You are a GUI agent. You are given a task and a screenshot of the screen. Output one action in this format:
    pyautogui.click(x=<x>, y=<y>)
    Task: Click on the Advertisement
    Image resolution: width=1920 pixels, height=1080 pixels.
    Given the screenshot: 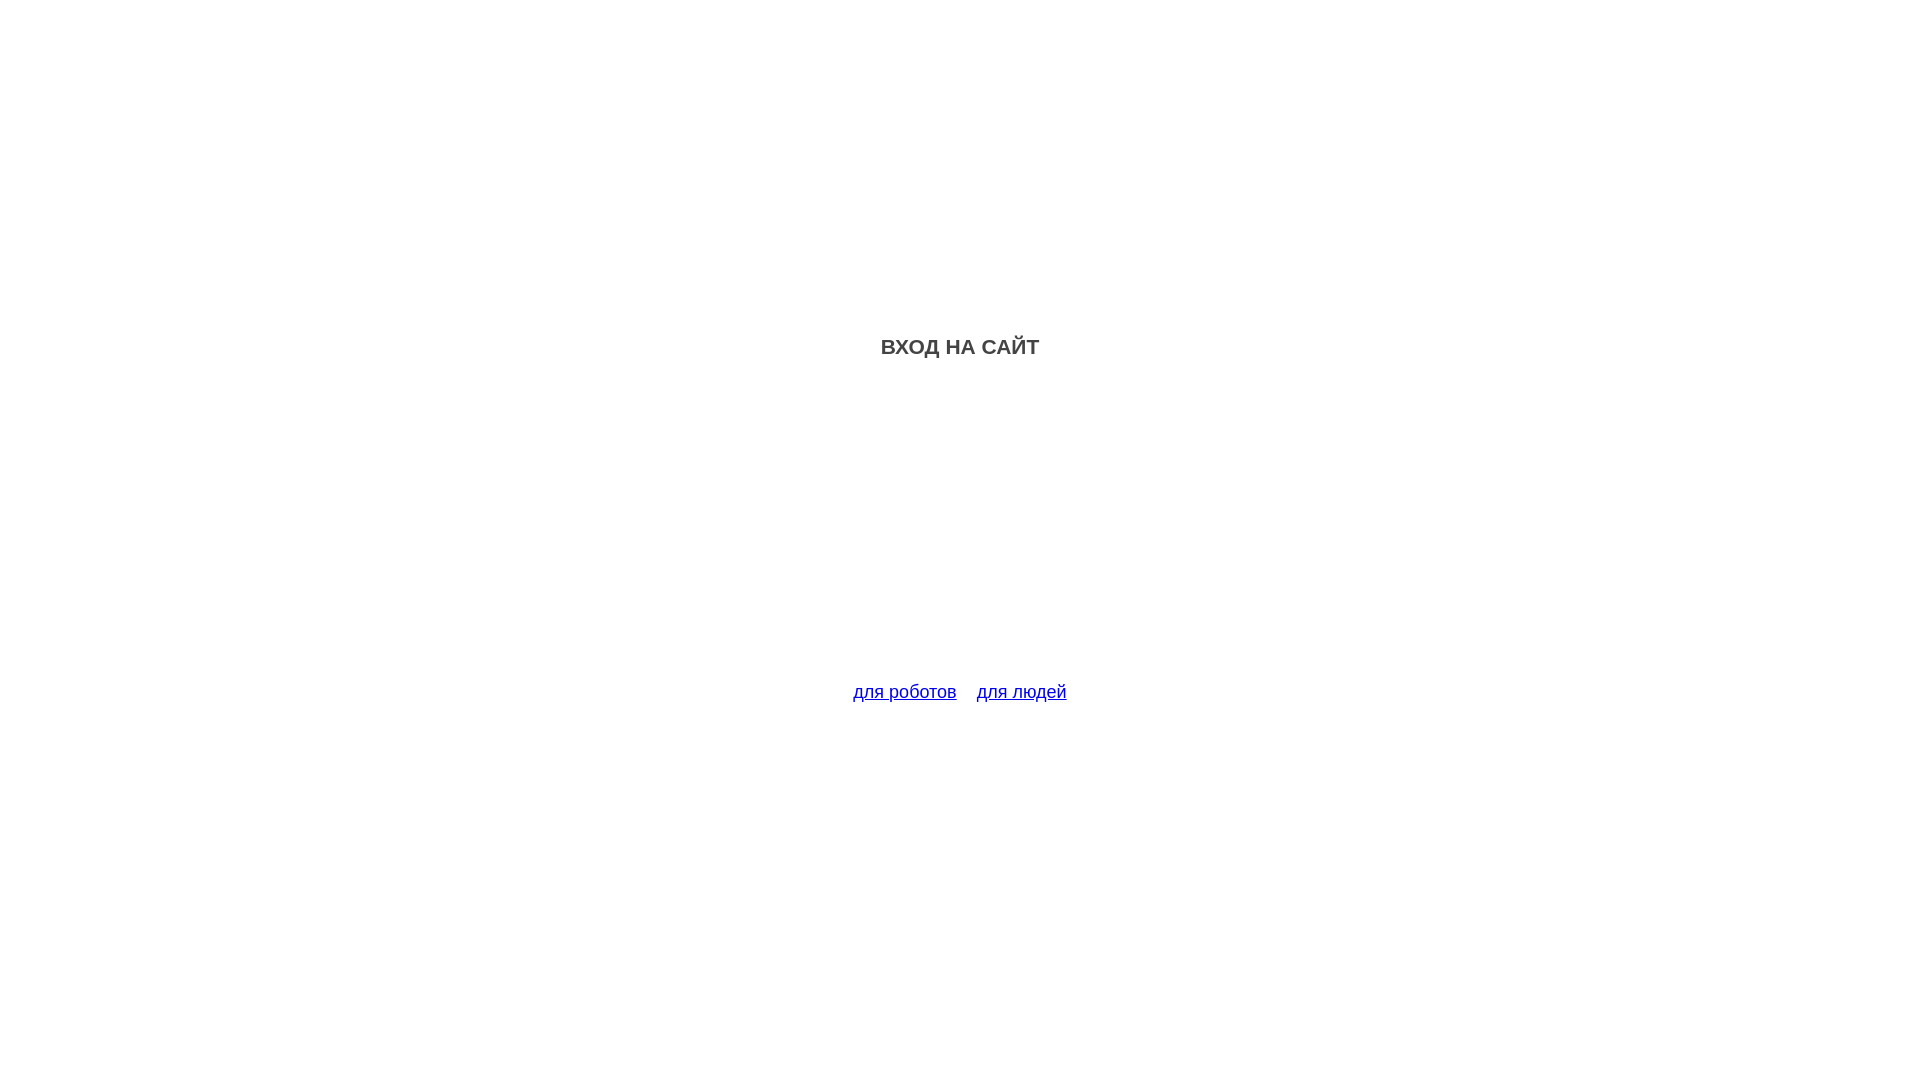 What is the action you would take?
    pyautogui.click(x=960, y=532)
    